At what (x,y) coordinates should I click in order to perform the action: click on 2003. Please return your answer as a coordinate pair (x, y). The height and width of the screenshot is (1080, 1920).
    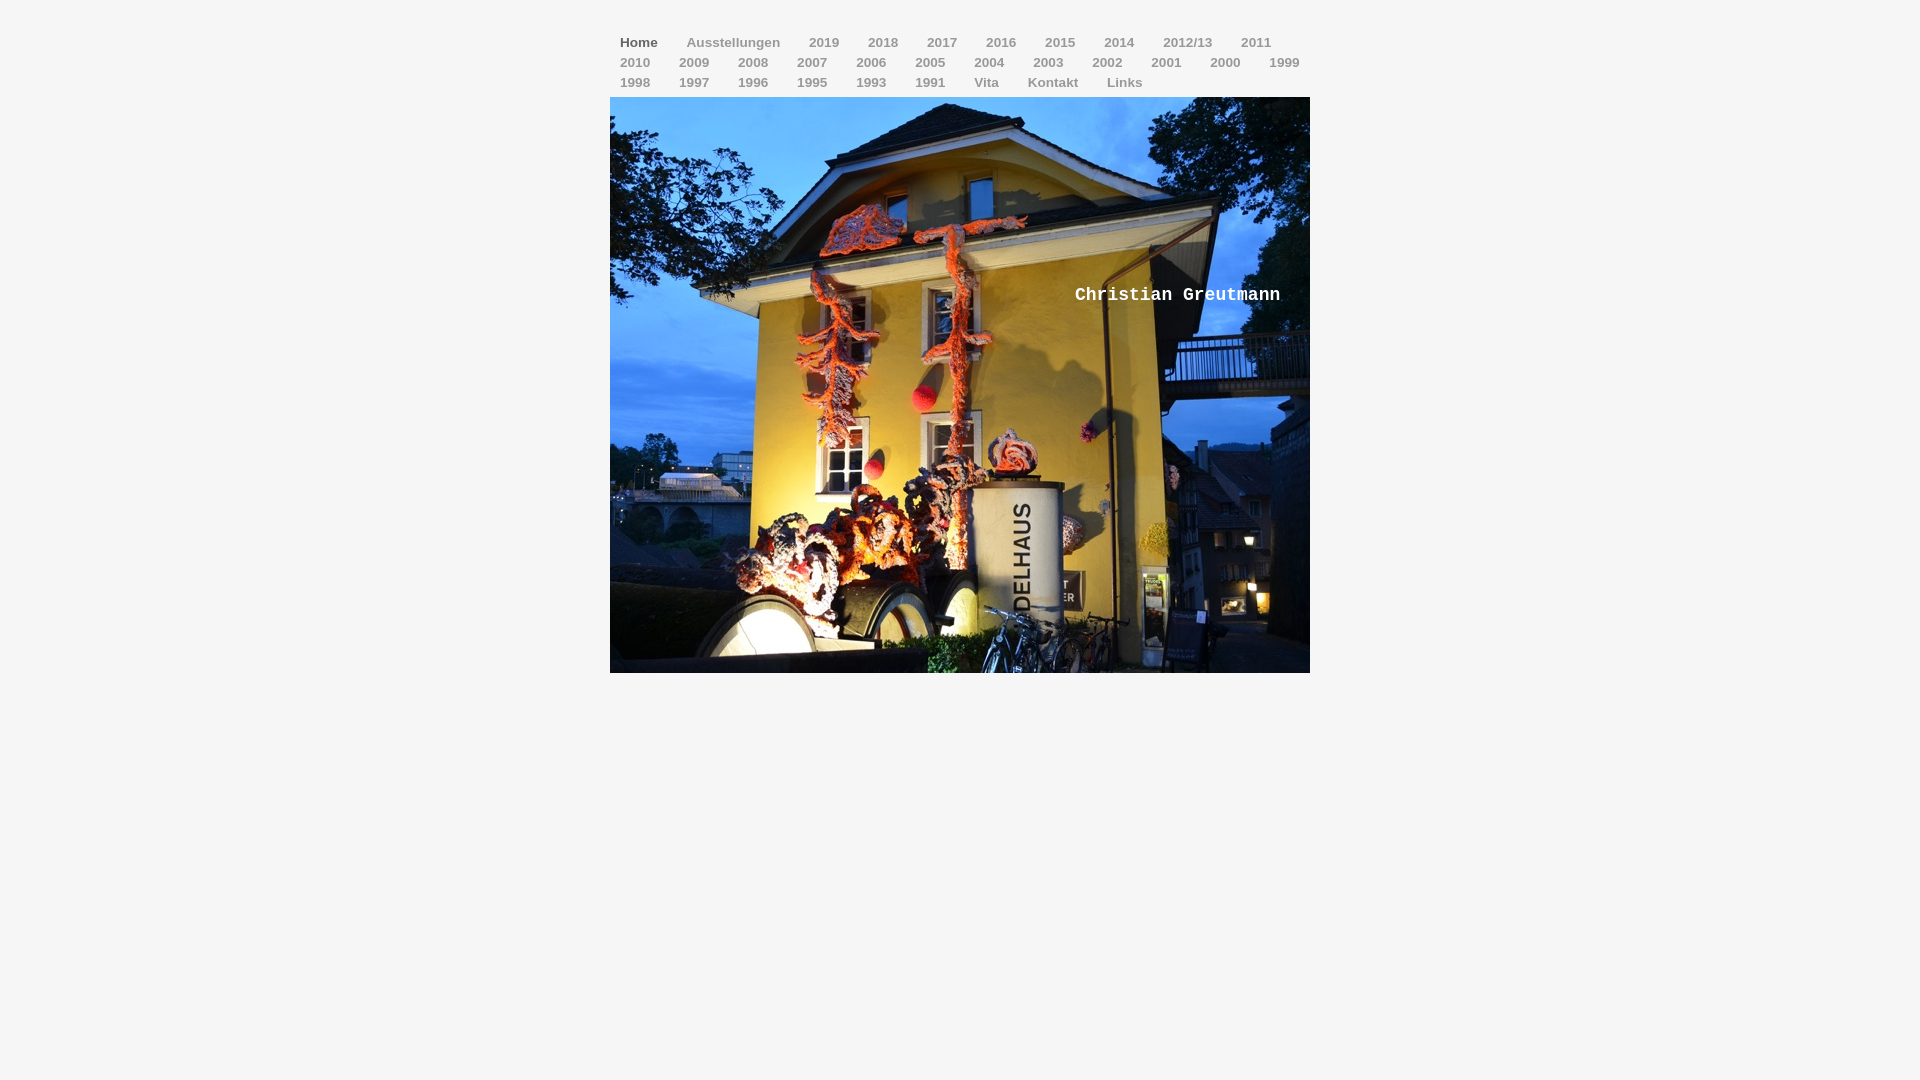
    Looking at the image, I should click on (1050, 62).